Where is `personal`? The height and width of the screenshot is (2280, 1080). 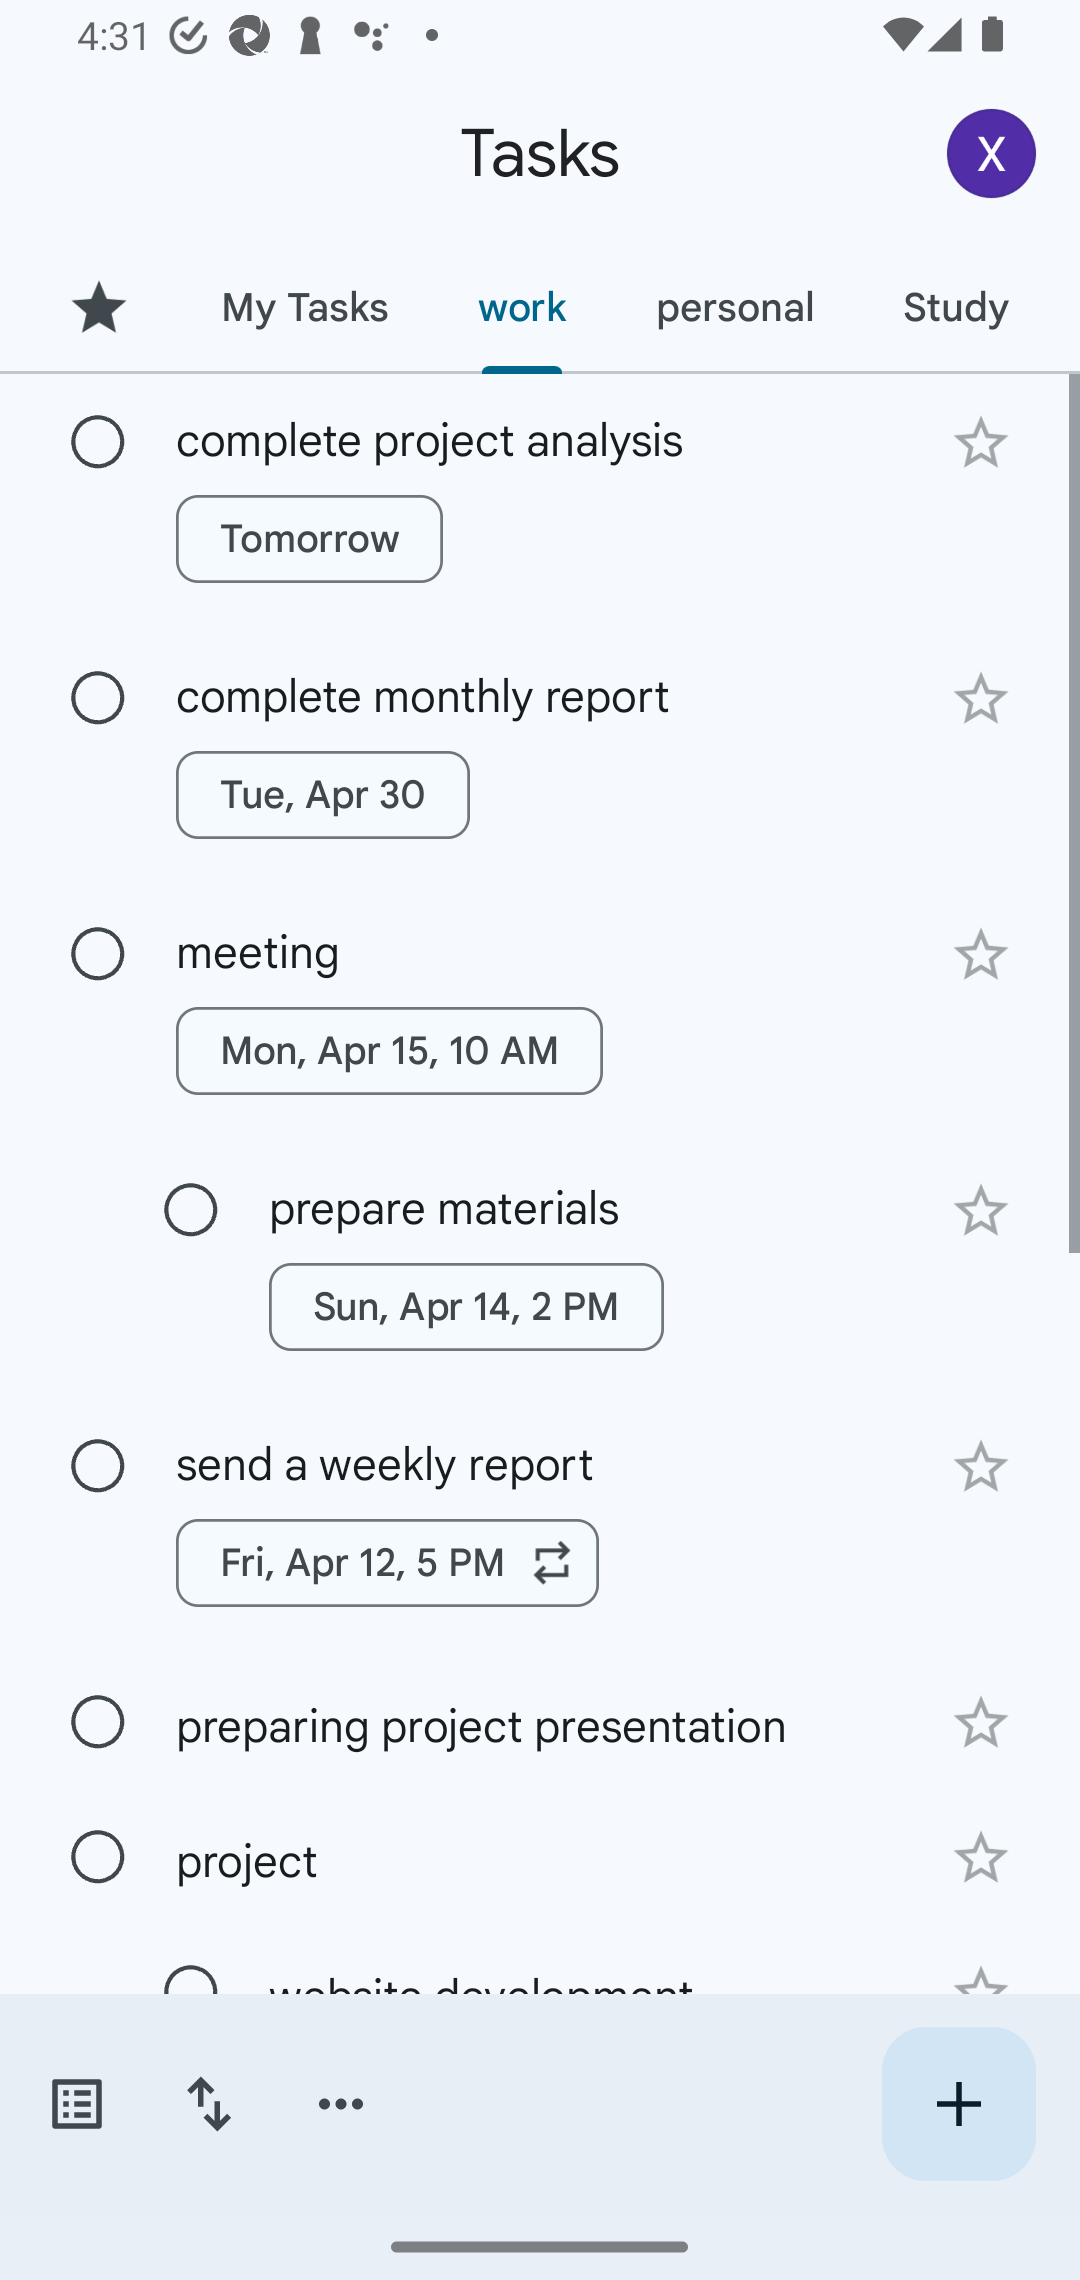
personal is located at coordinates (734, 307).